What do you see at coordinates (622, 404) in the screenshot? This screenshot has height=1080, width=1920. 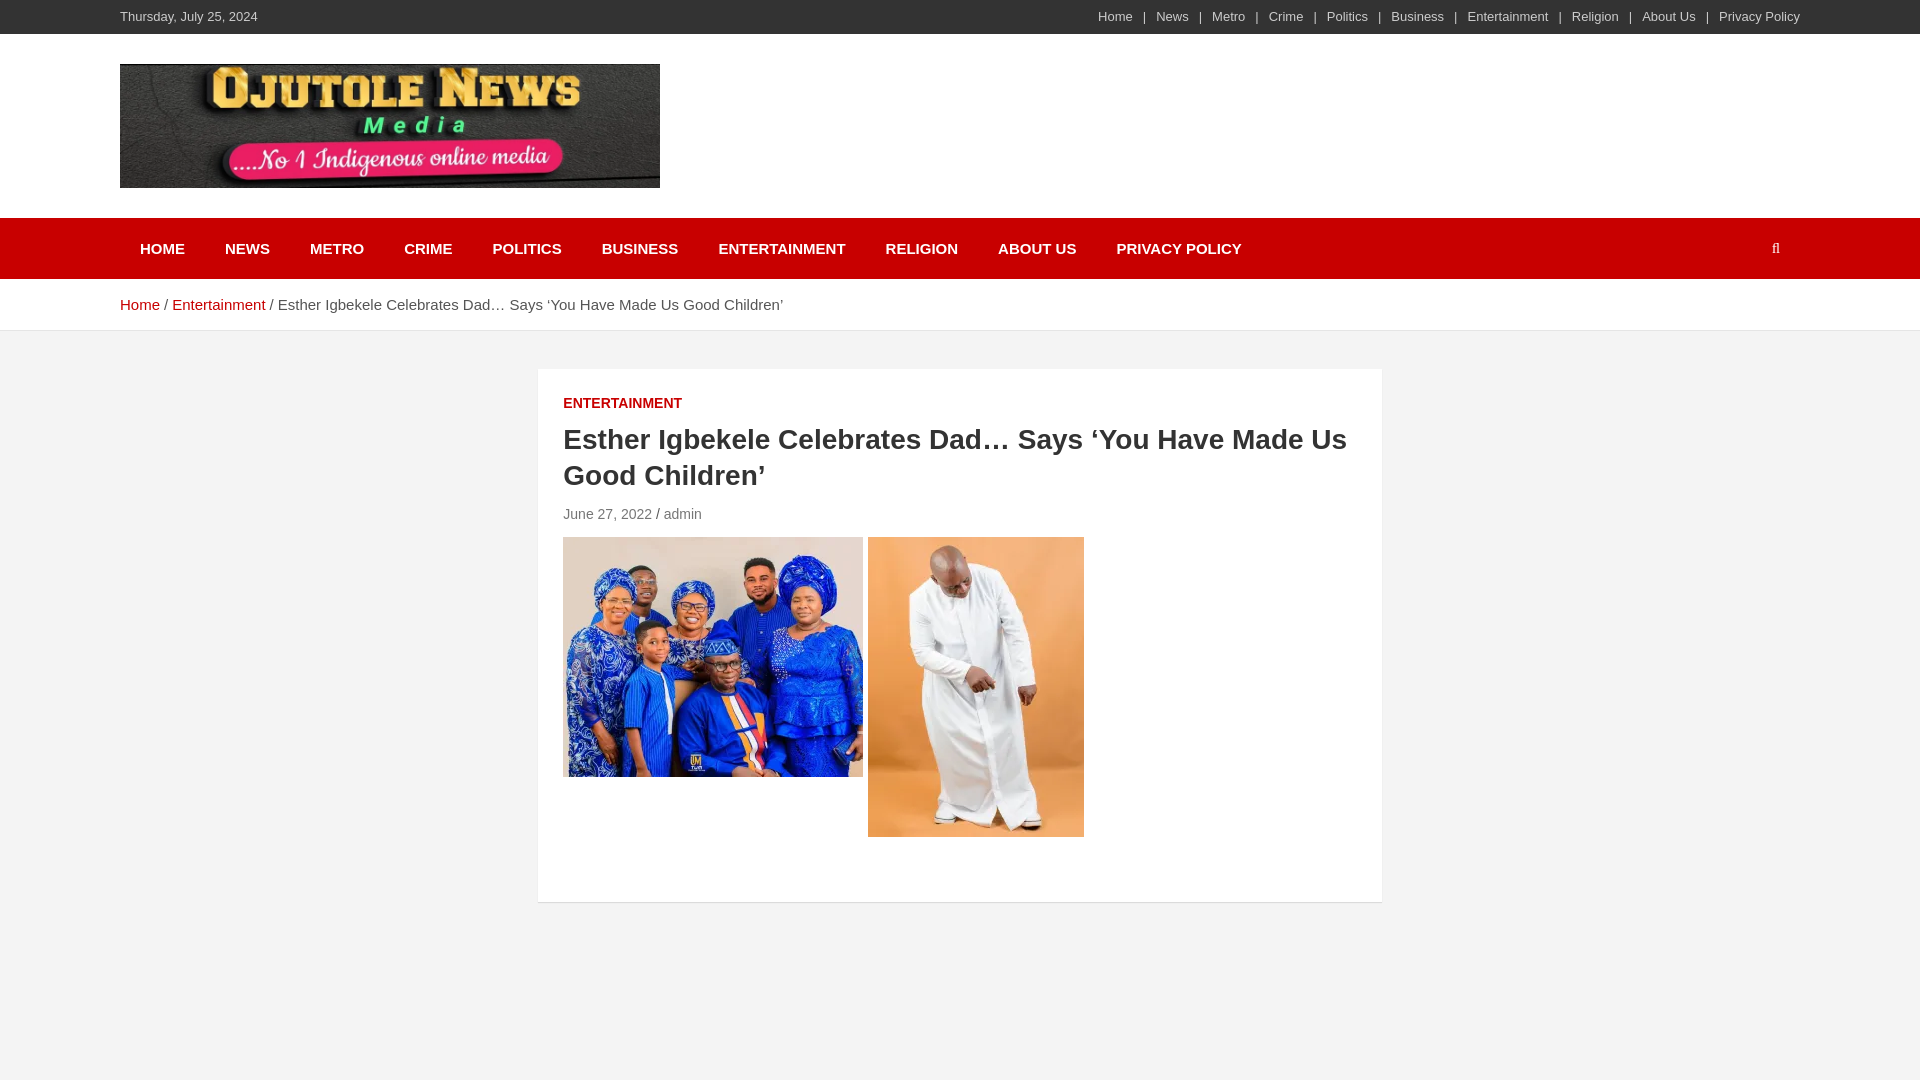 I see `ENTERTAINMENT` at bounding box center [622, 404].